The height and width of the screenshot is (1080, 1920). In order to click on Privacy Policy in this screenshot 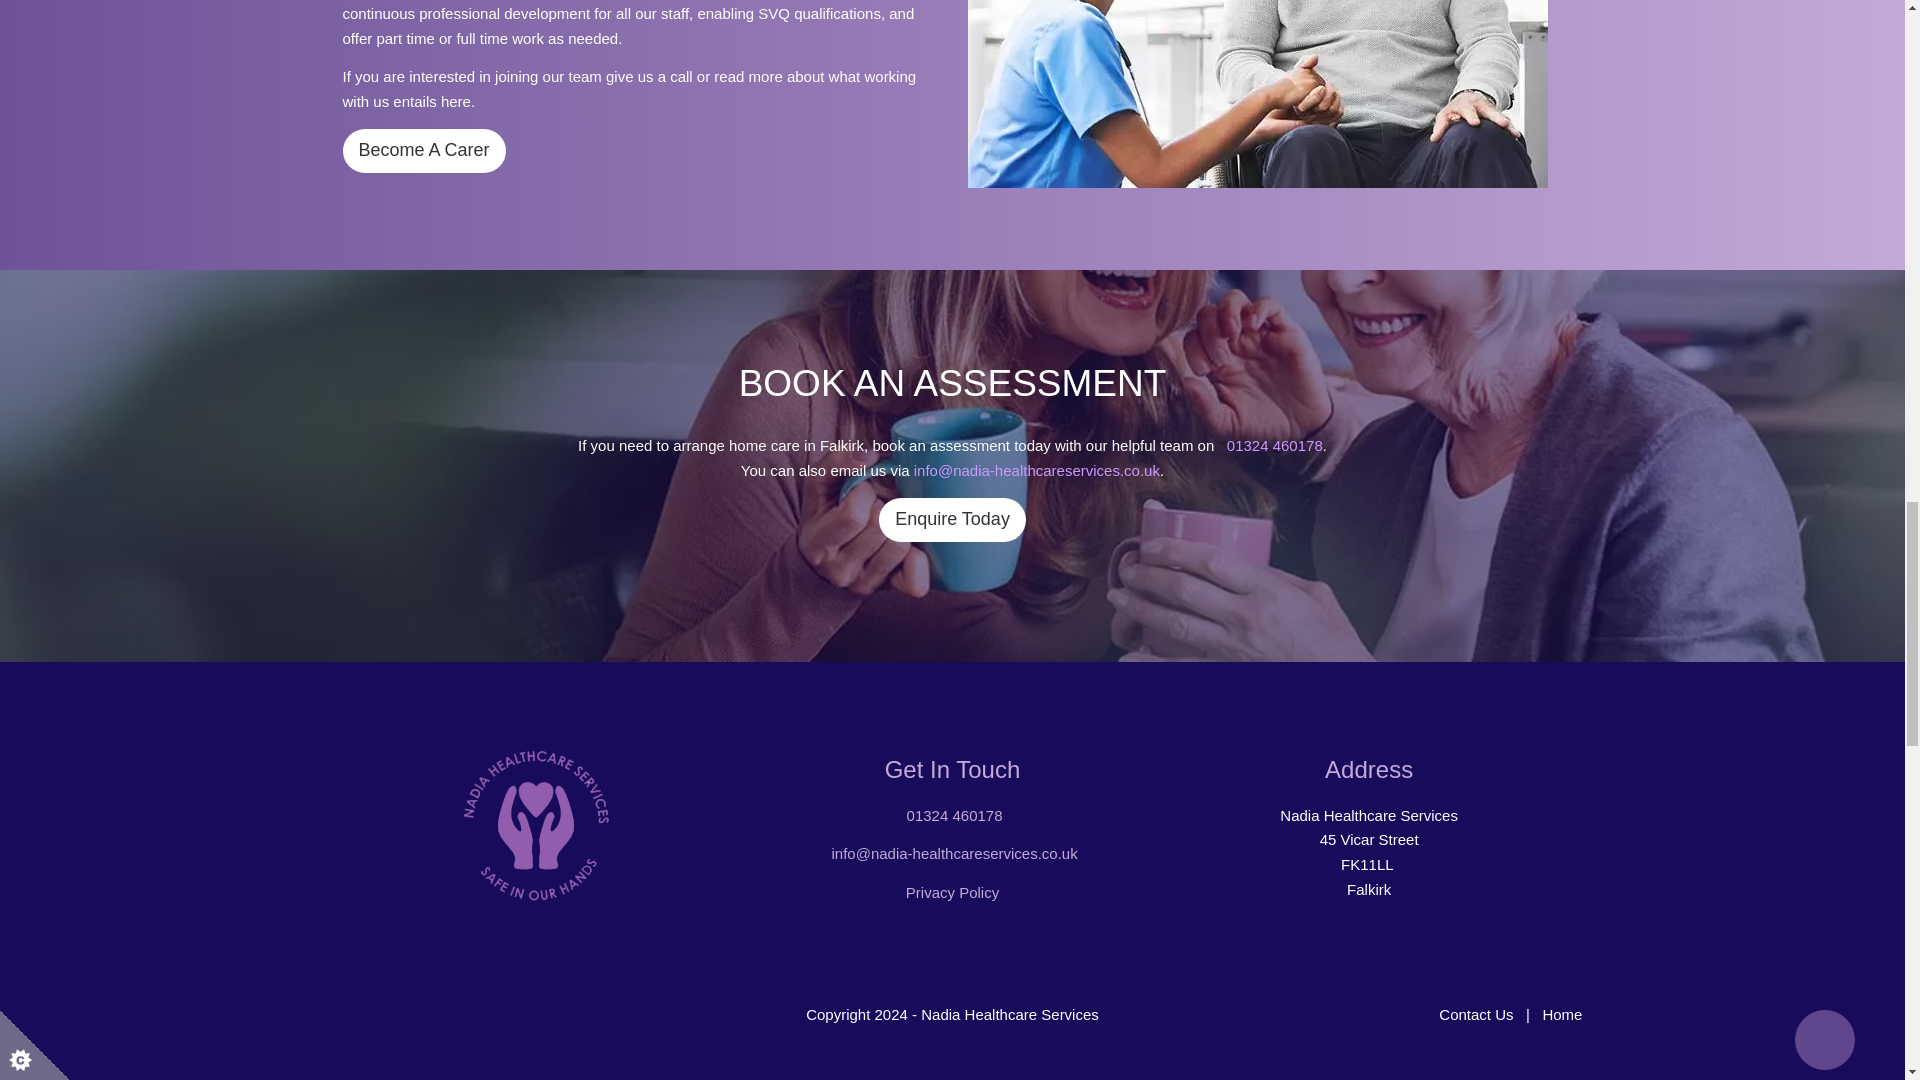, I will do `click(952, 892)`.